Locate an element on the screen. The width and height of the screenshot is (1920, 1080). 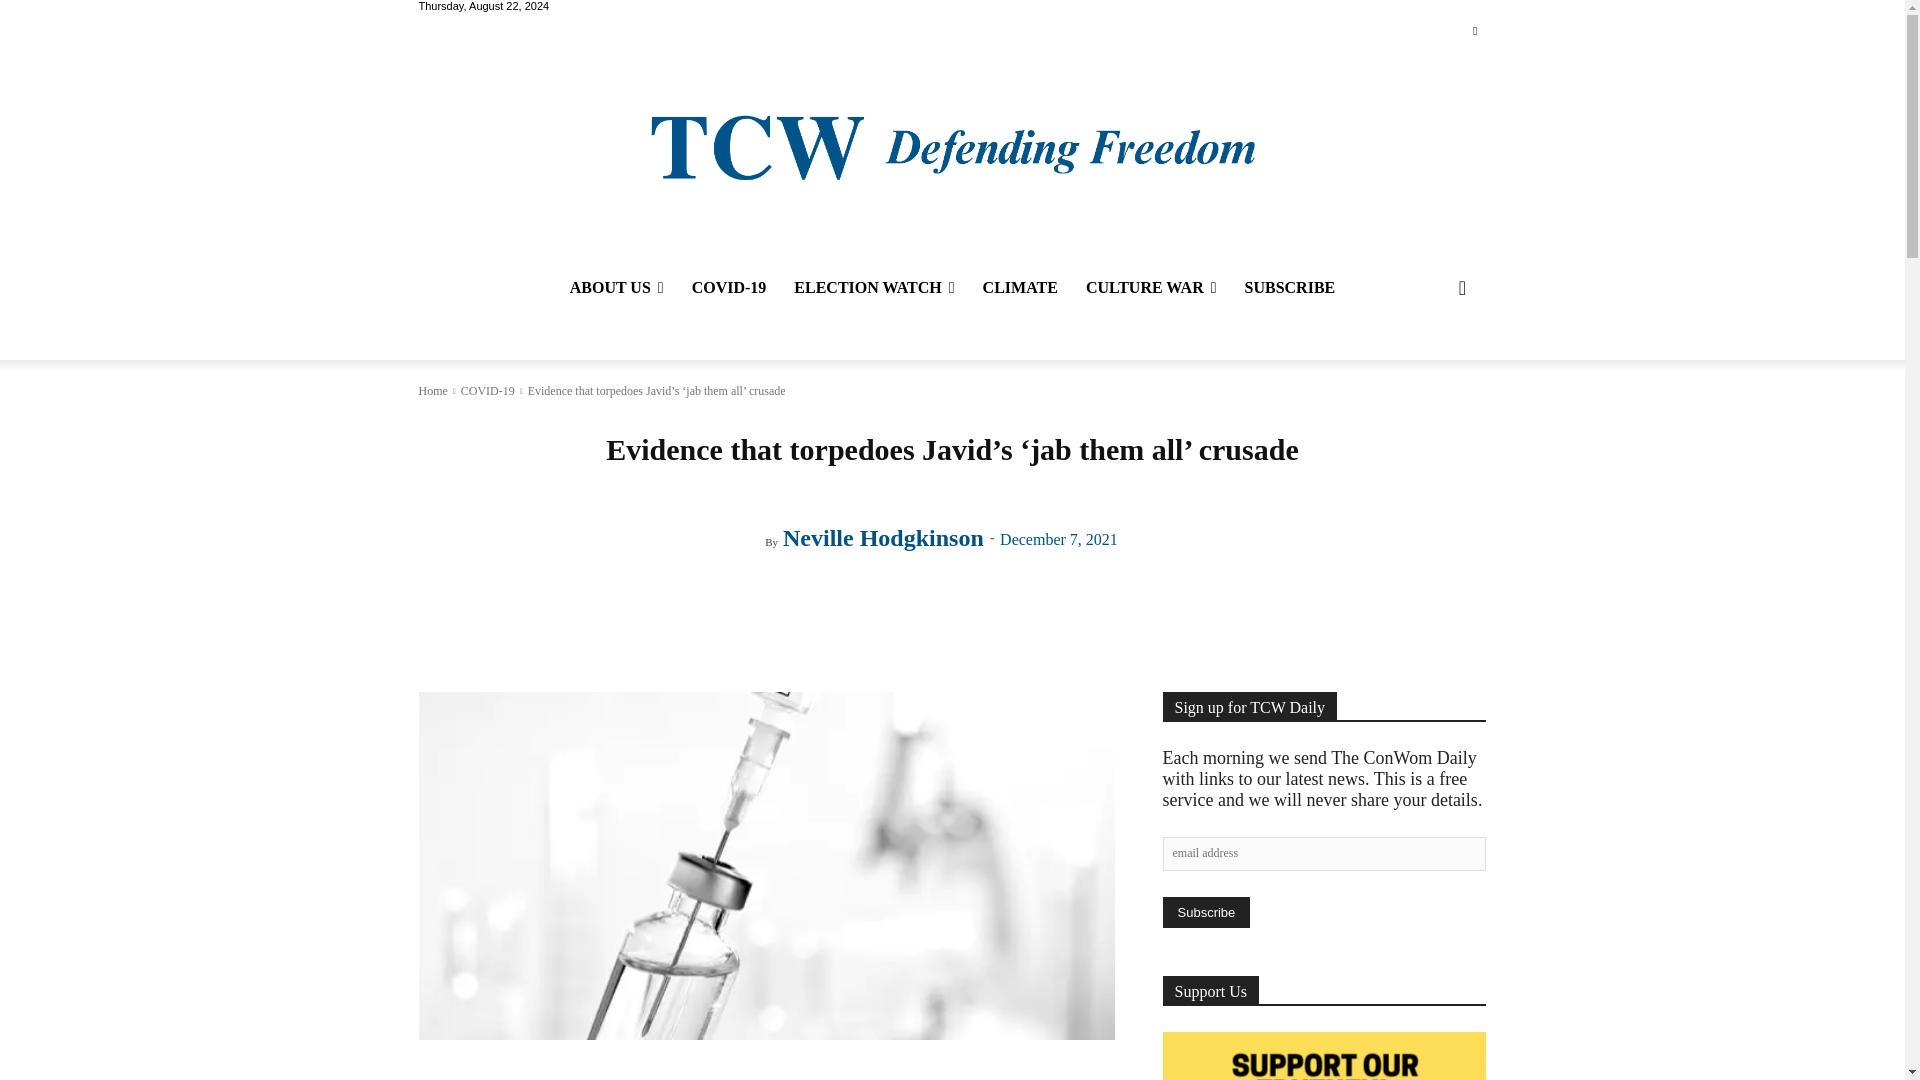
CLIMATE is located at coordinates (1020, 288).